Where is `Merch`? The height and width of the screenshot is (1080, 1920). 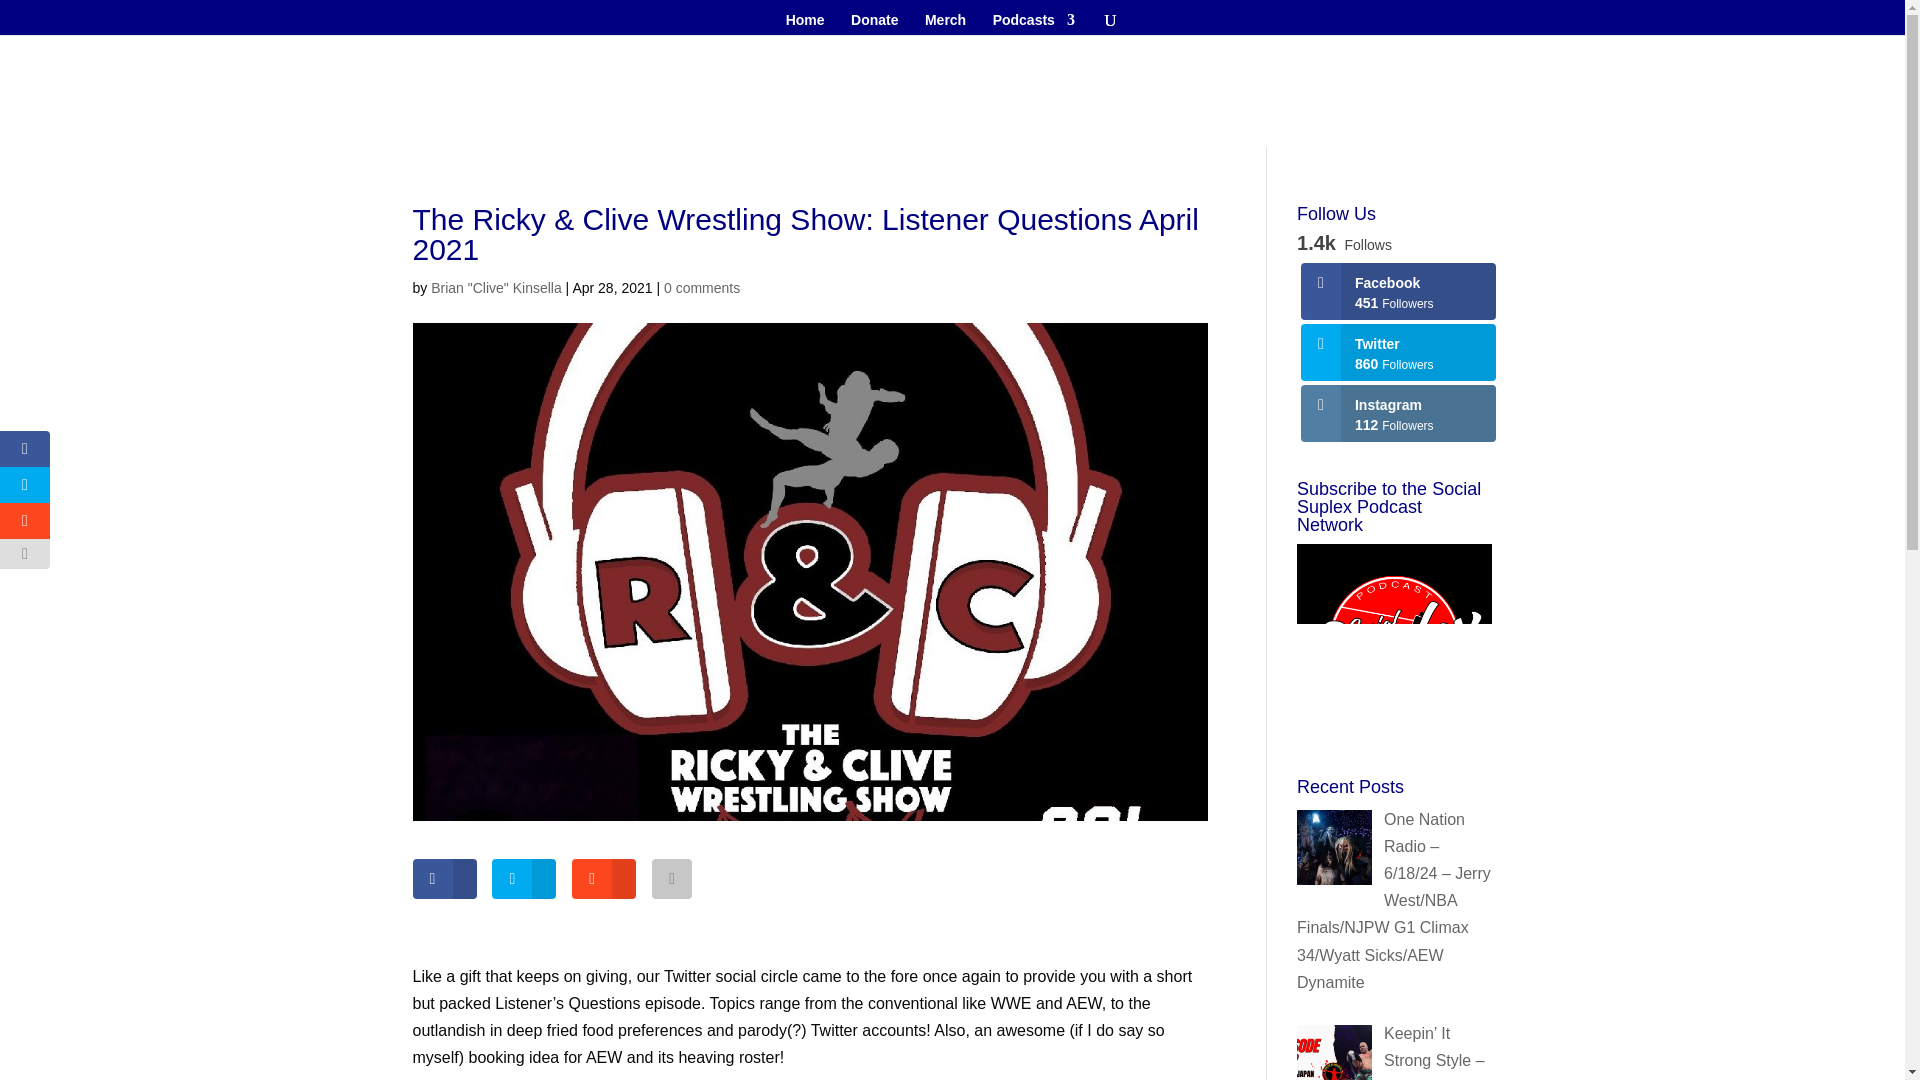
Merch is located at coordinates (945, 23).